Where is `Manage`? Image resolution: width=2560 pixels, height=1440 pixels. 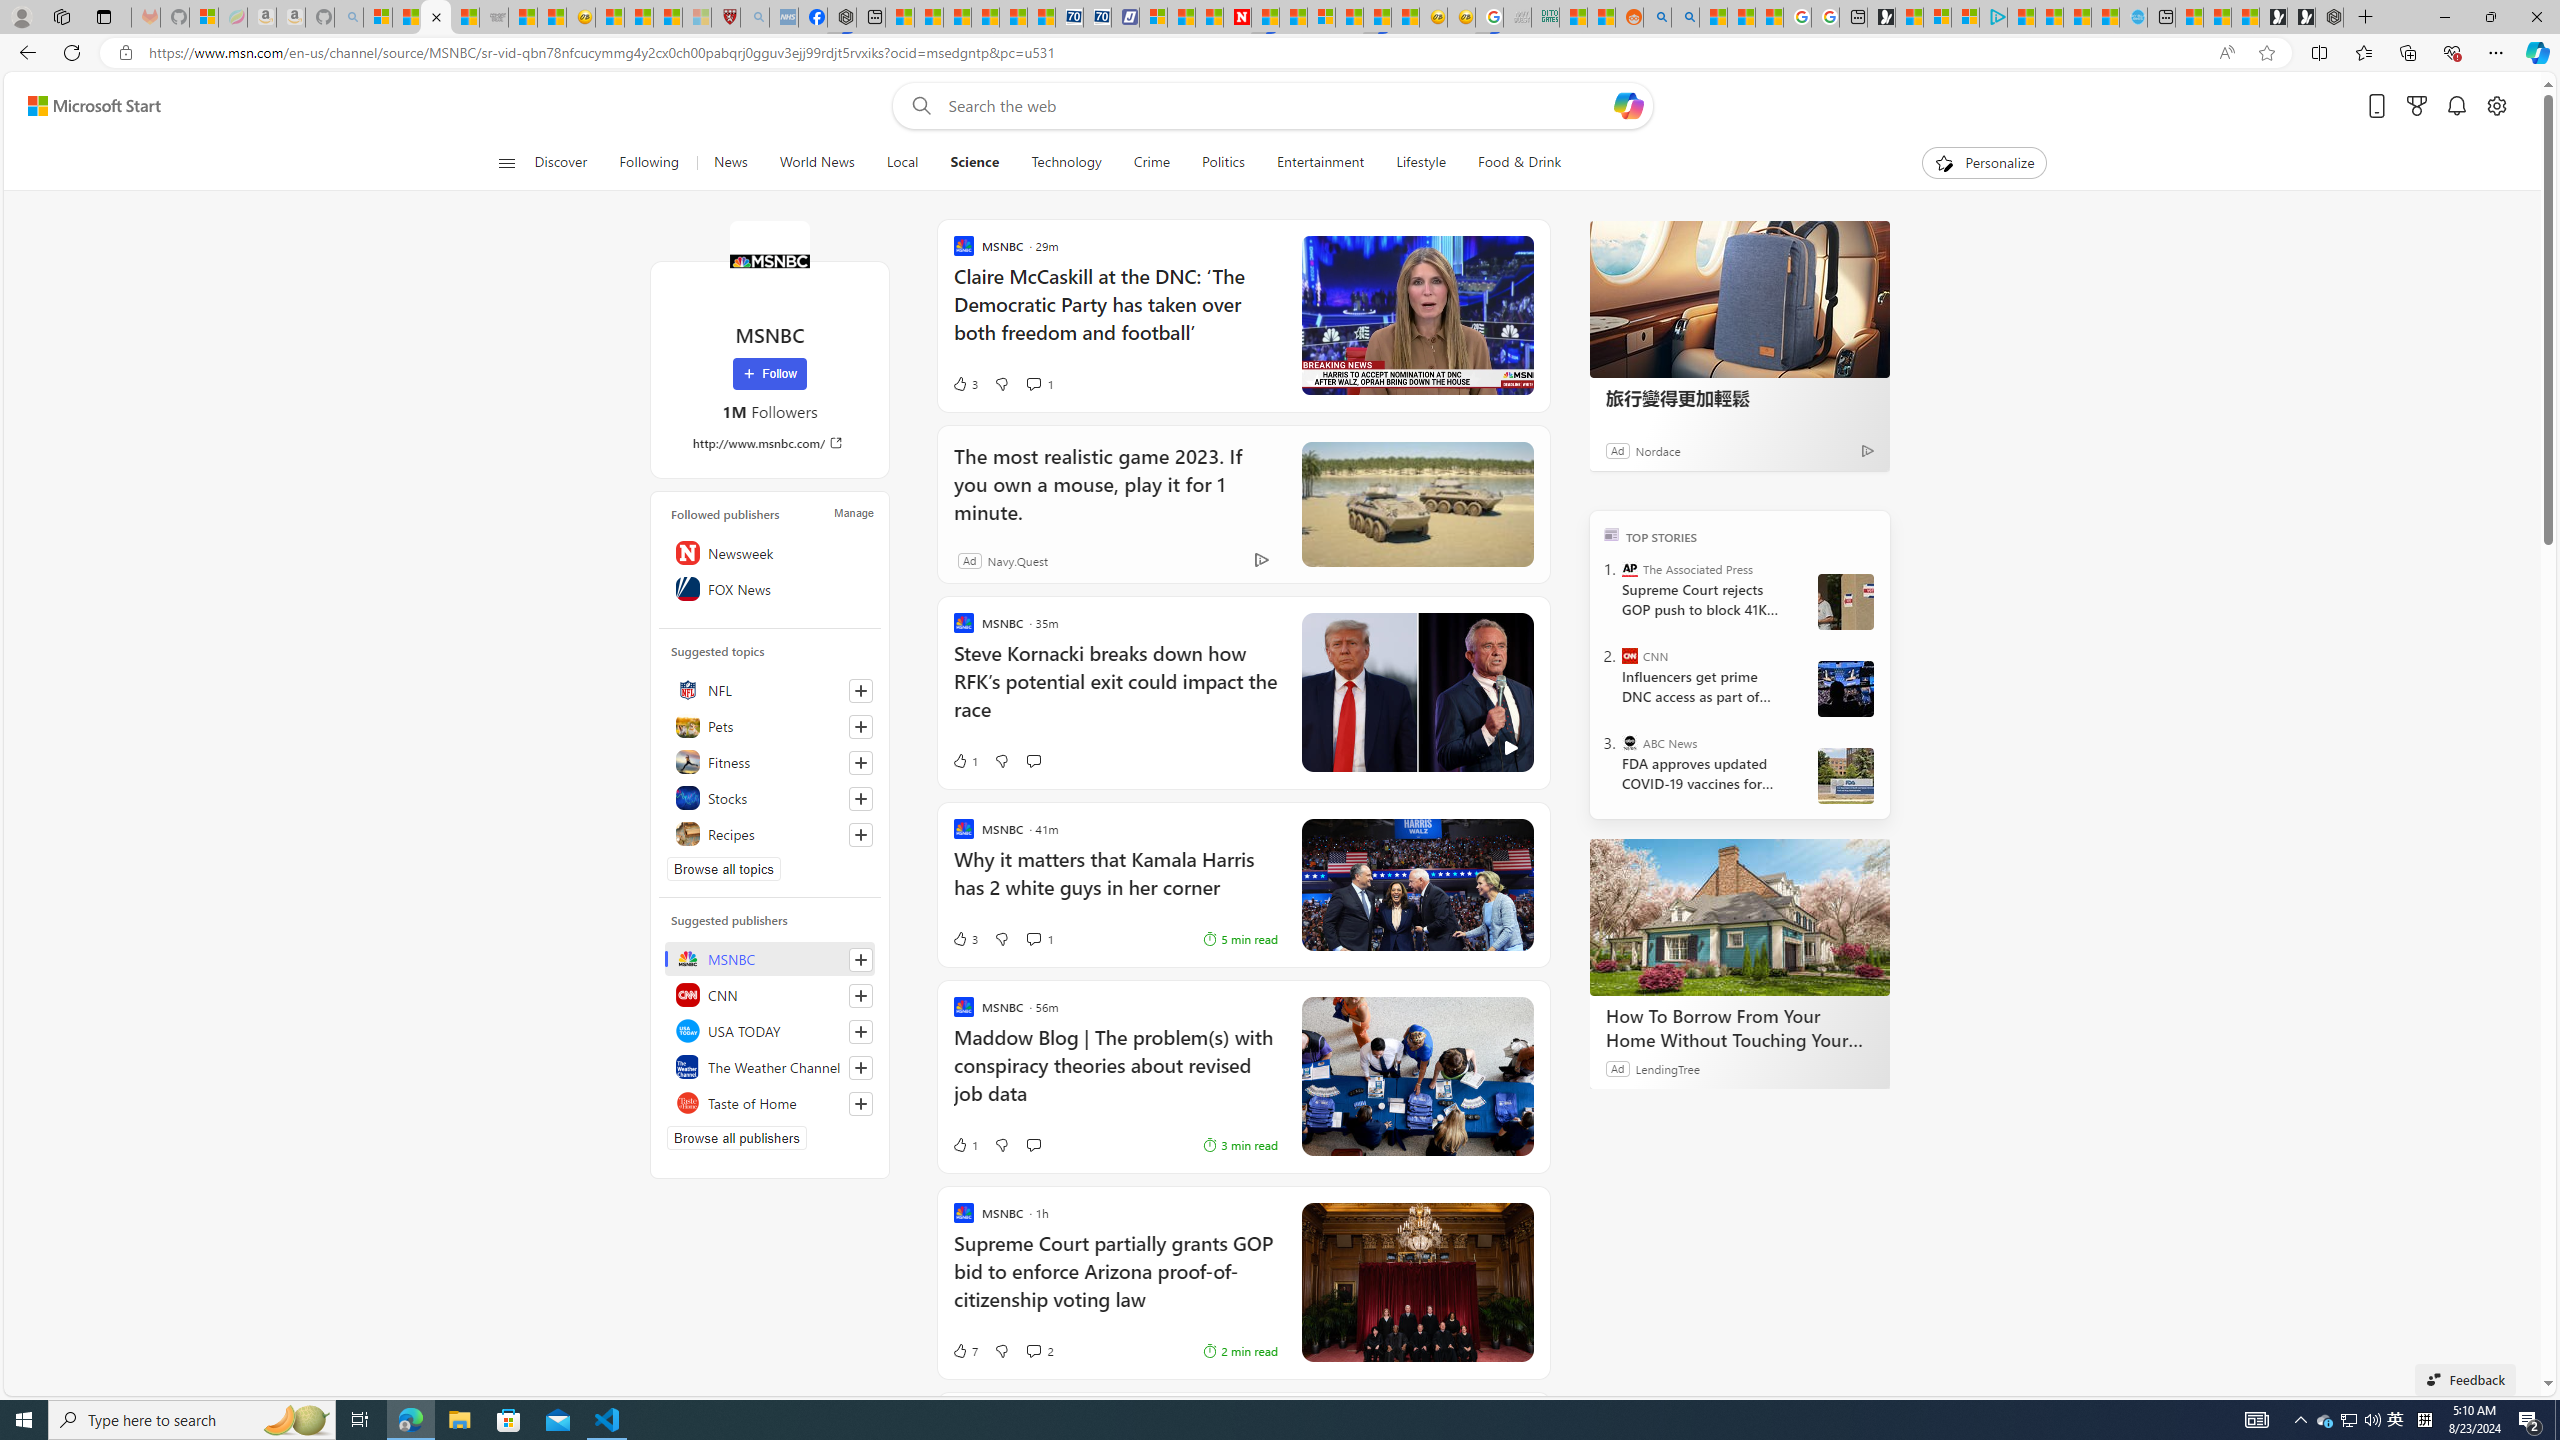
Manage is located at coordinates (853, 512).